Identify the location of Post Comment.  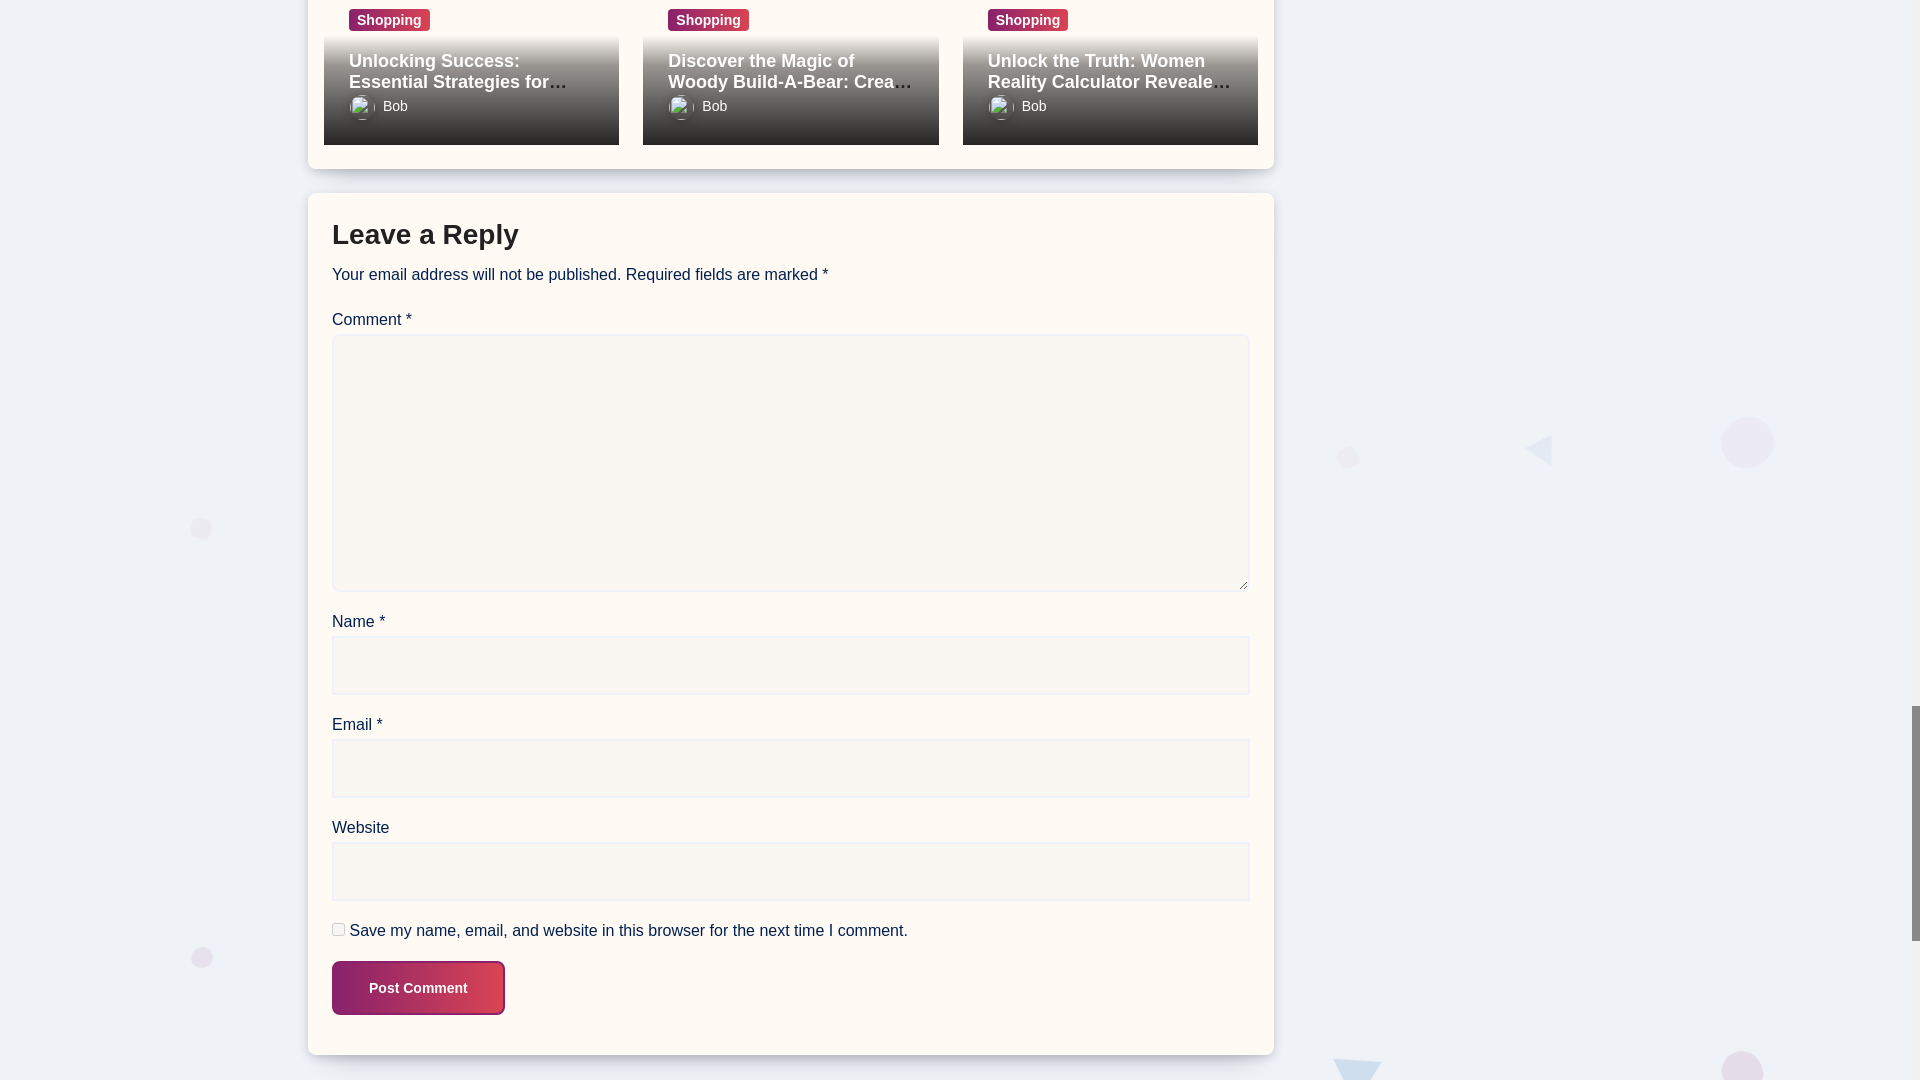
(418, 988).